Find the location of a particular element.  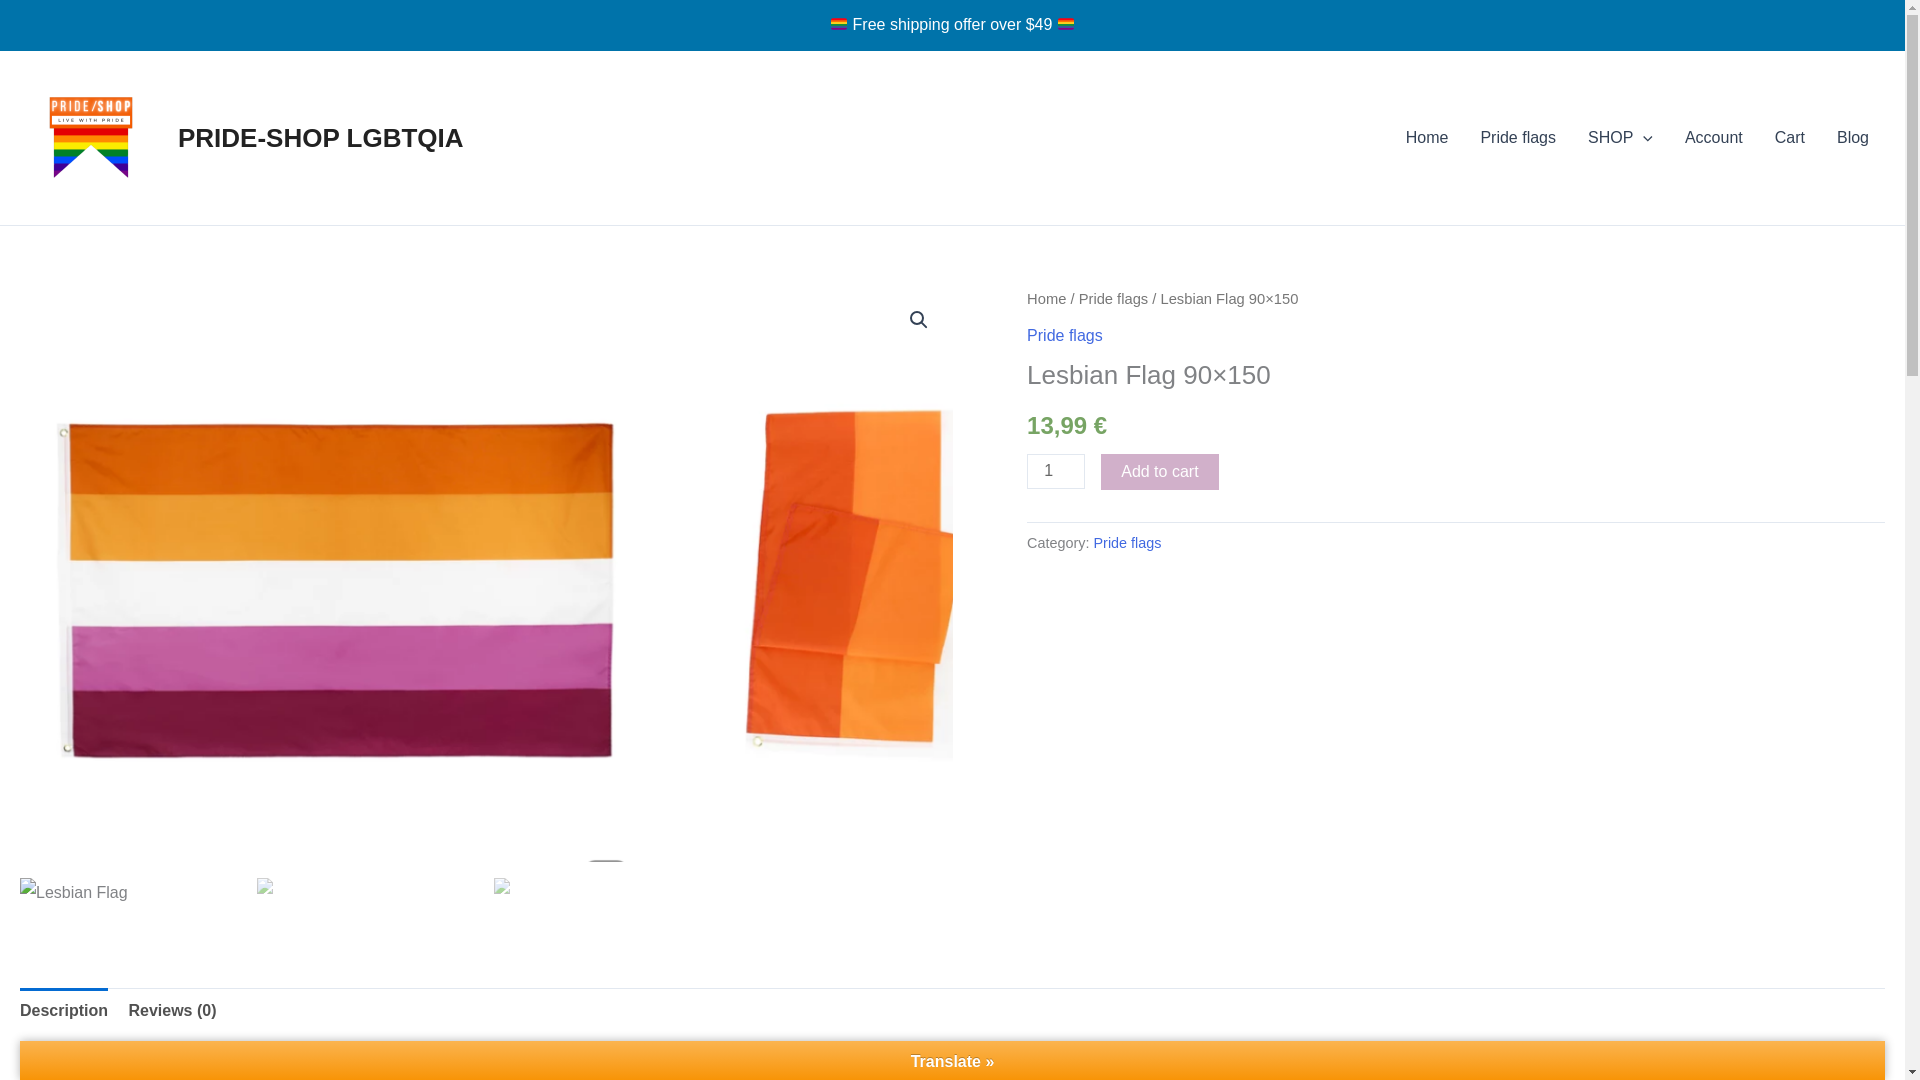

Account is located at coordinates (1713, 138).